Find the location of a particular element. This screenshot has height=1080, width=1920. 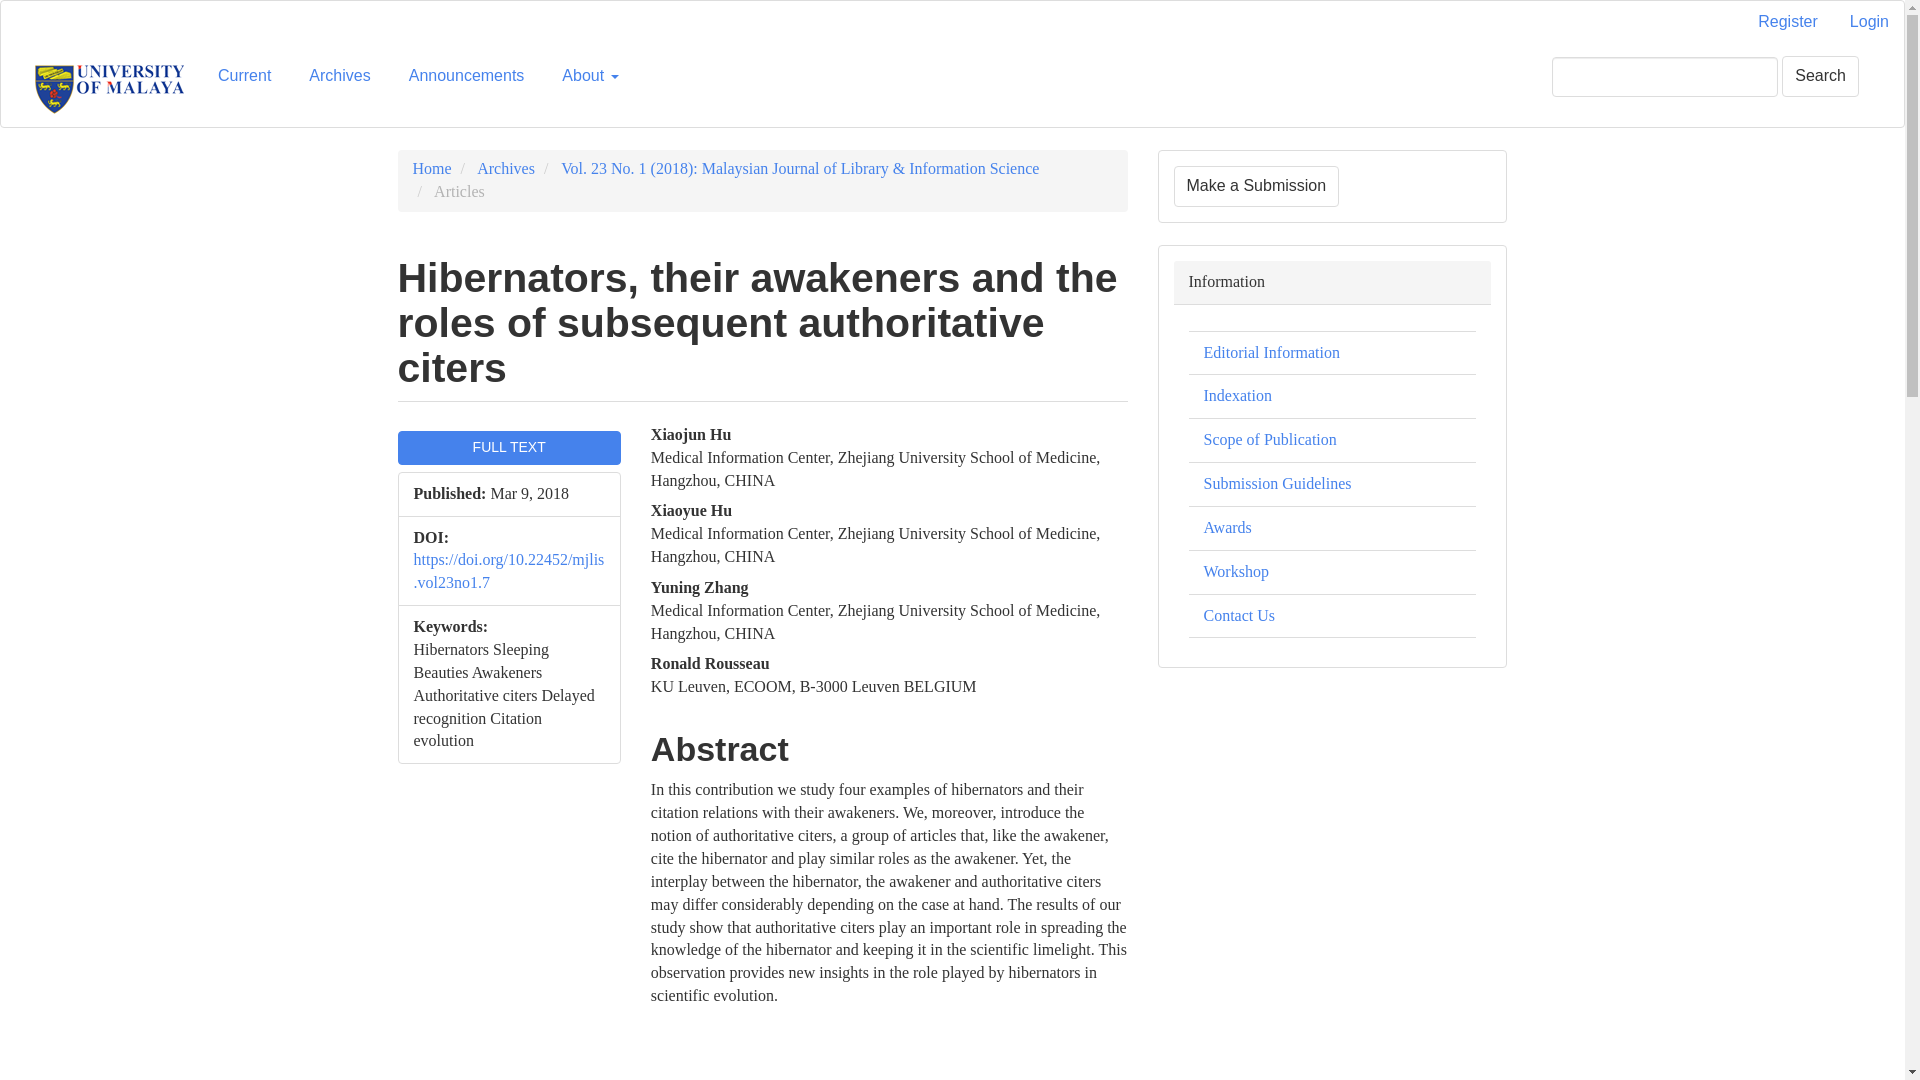

Contact Us is located at coordinates (1240, 615).